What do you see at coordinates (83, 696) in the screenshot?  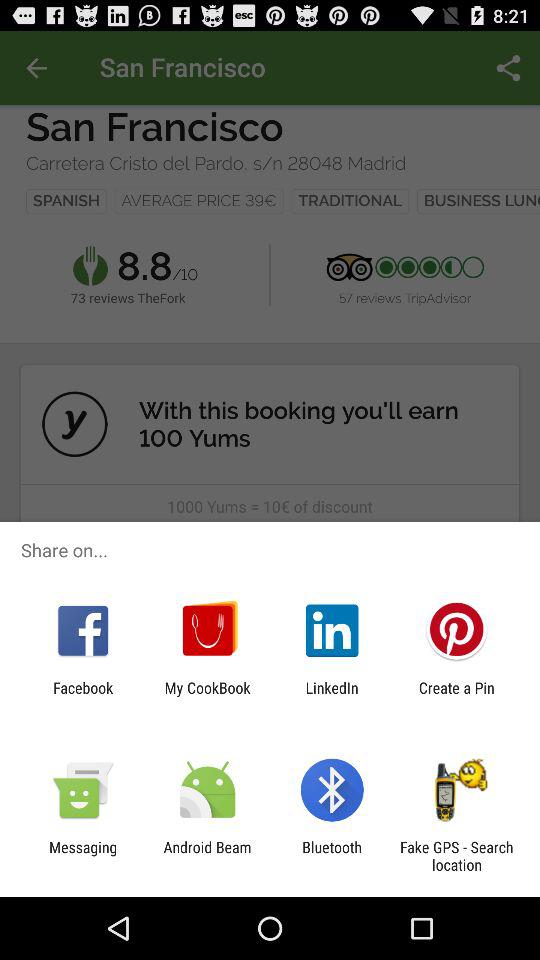 I see `turn on icon next to the my cookbook icon` at bounding box center [83, 696].